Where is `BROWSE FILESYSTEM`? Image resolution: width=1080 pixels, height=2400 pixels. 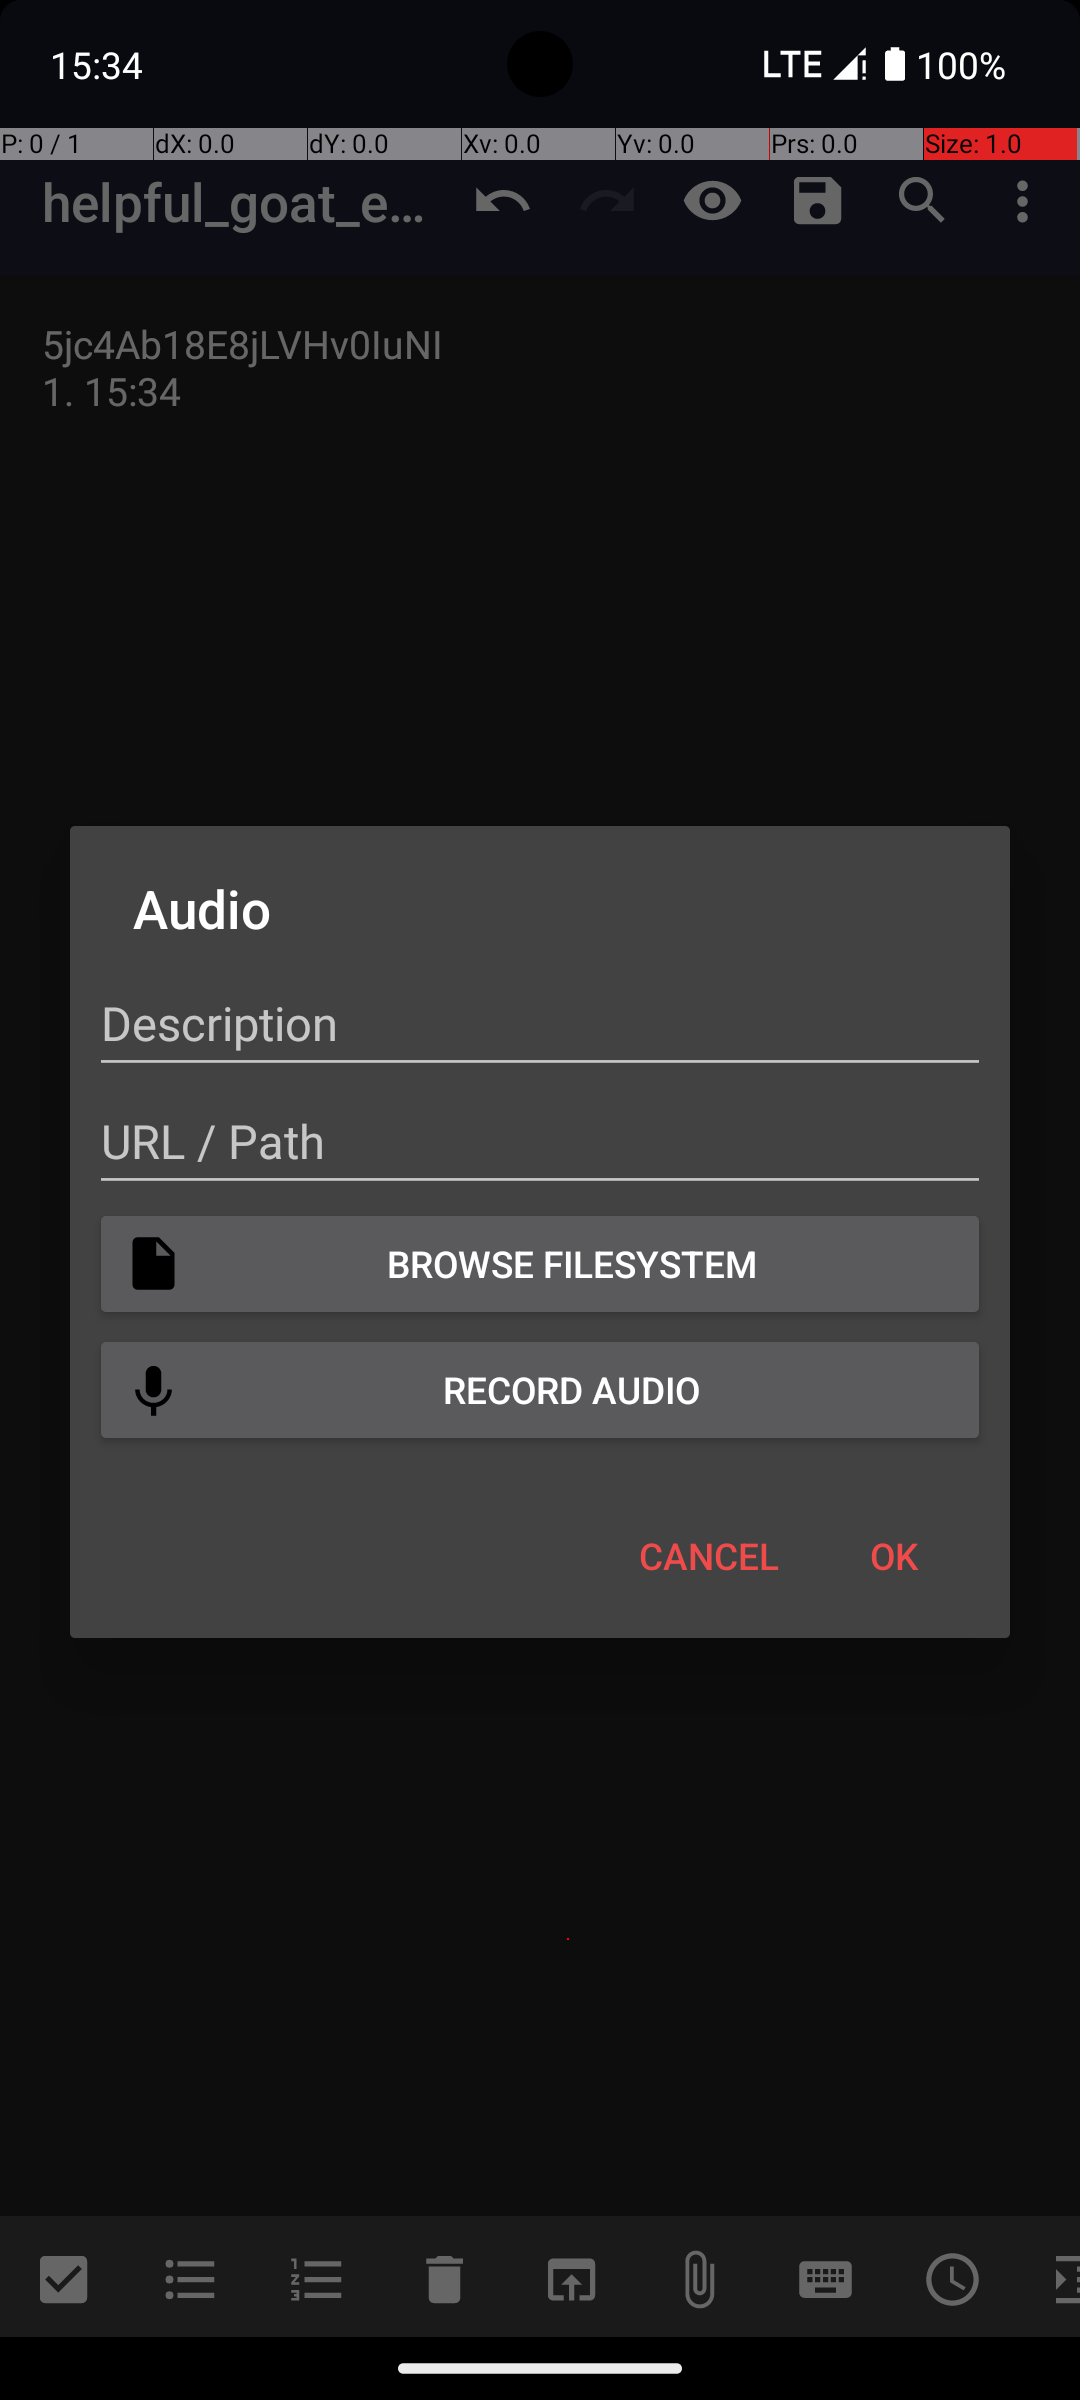
BROWSE FILESYSTEM is located at coordinates (540, 1264).